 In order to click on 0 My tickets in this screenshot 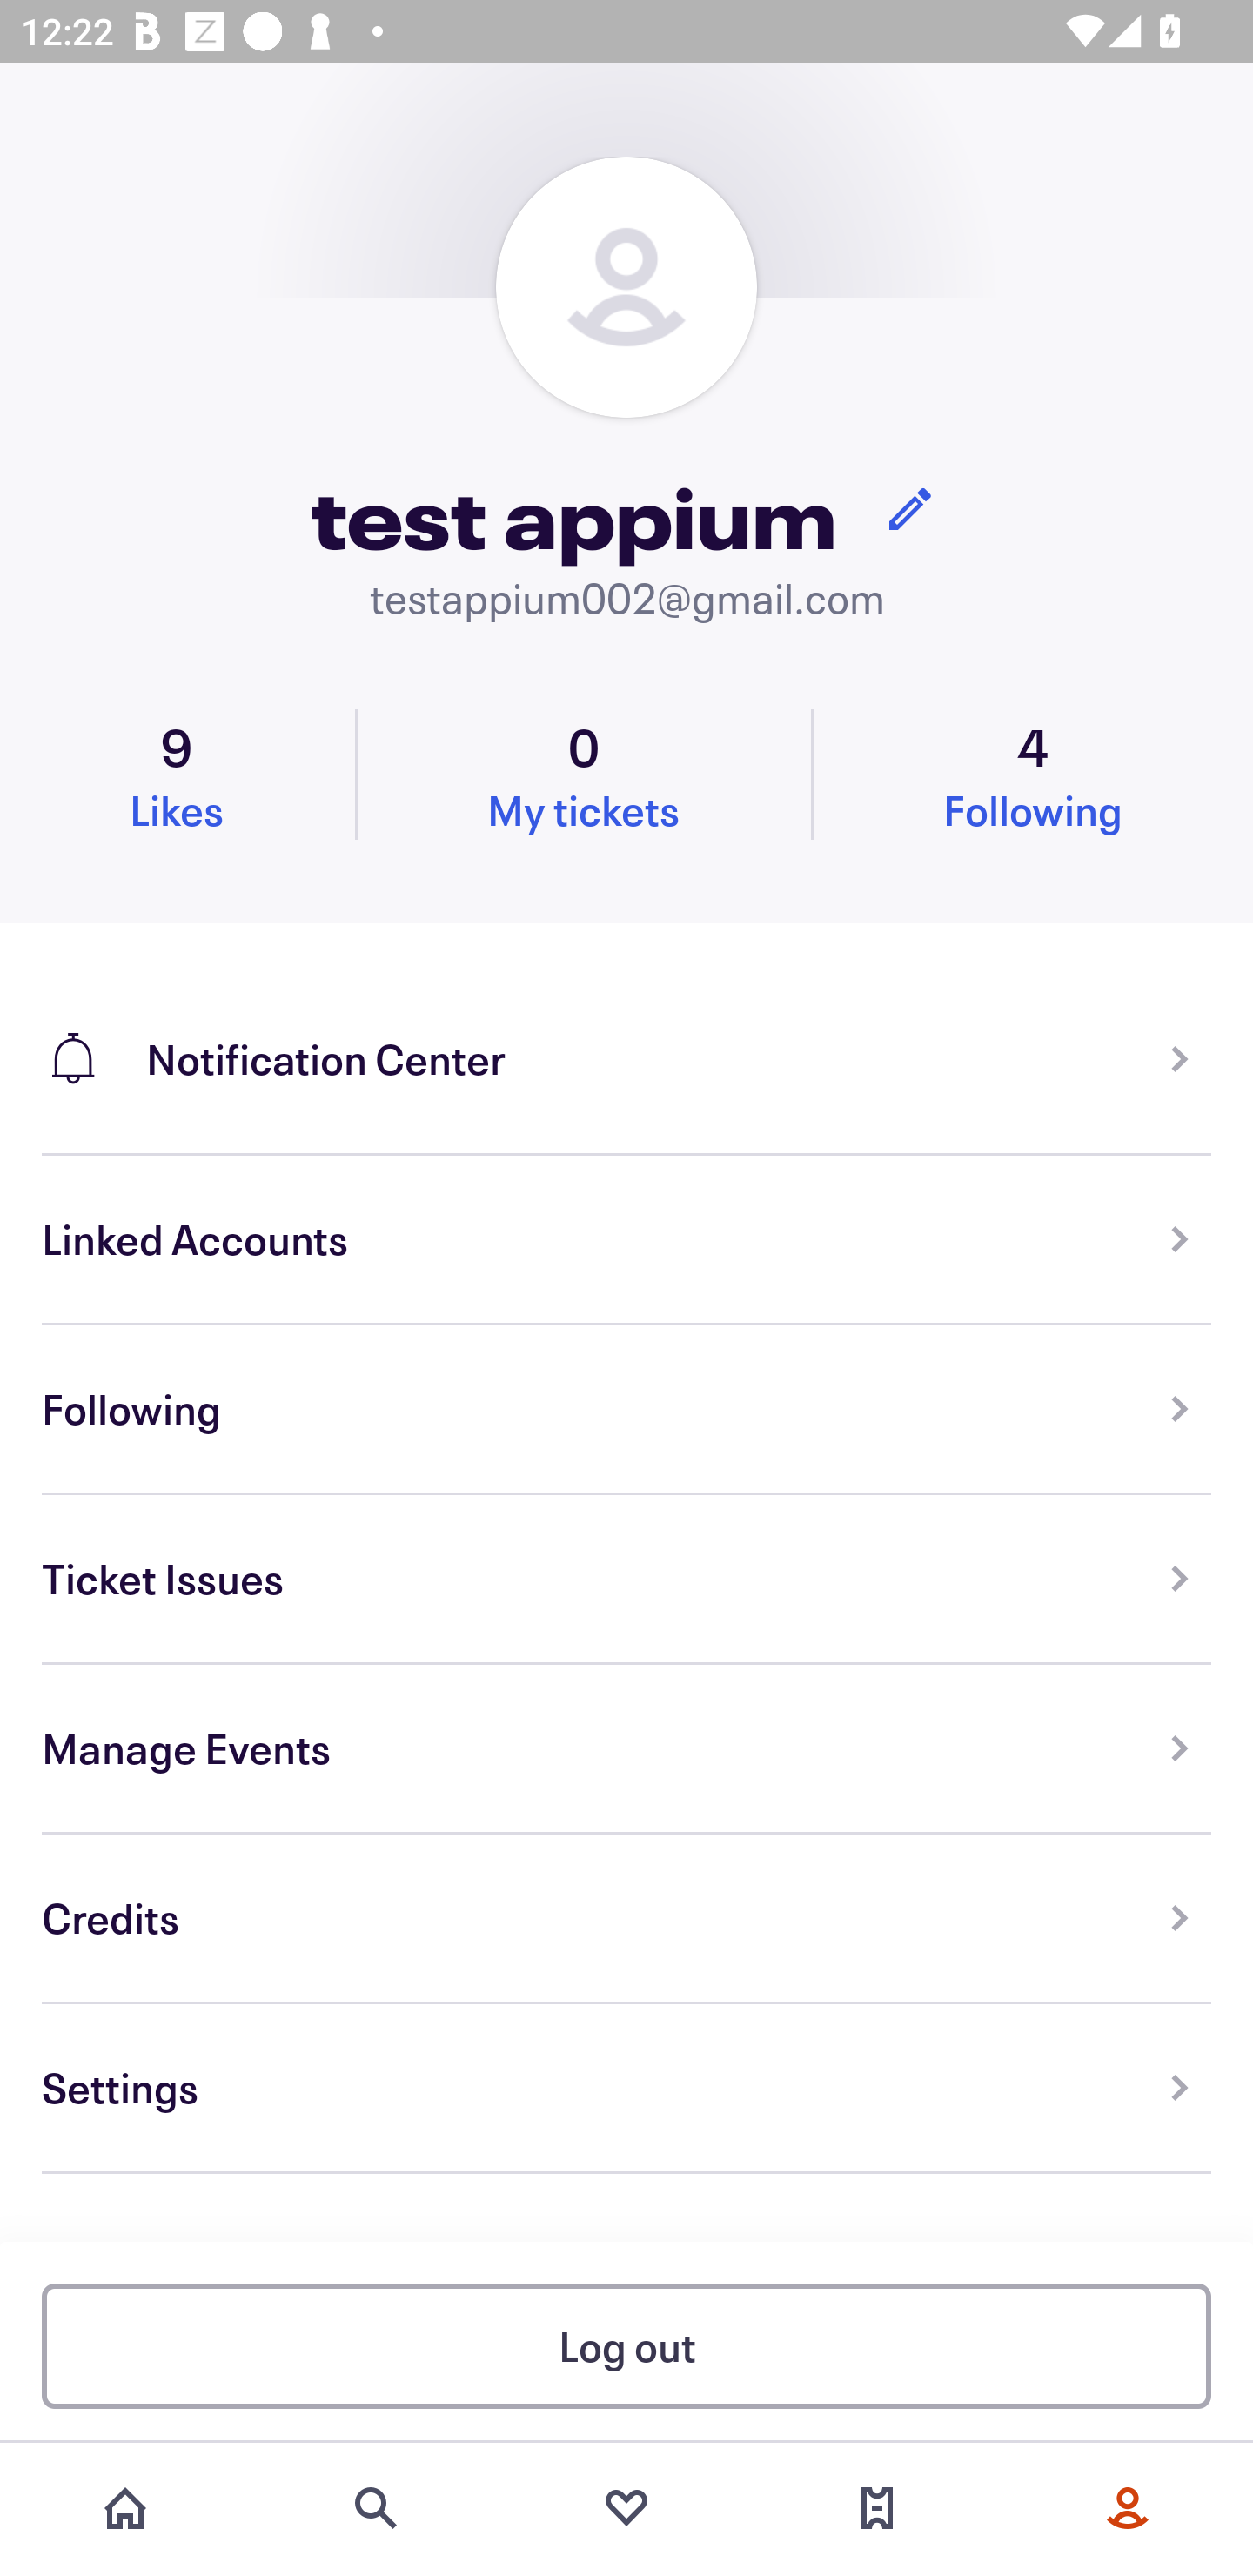, I will do `click(583, 774)`.